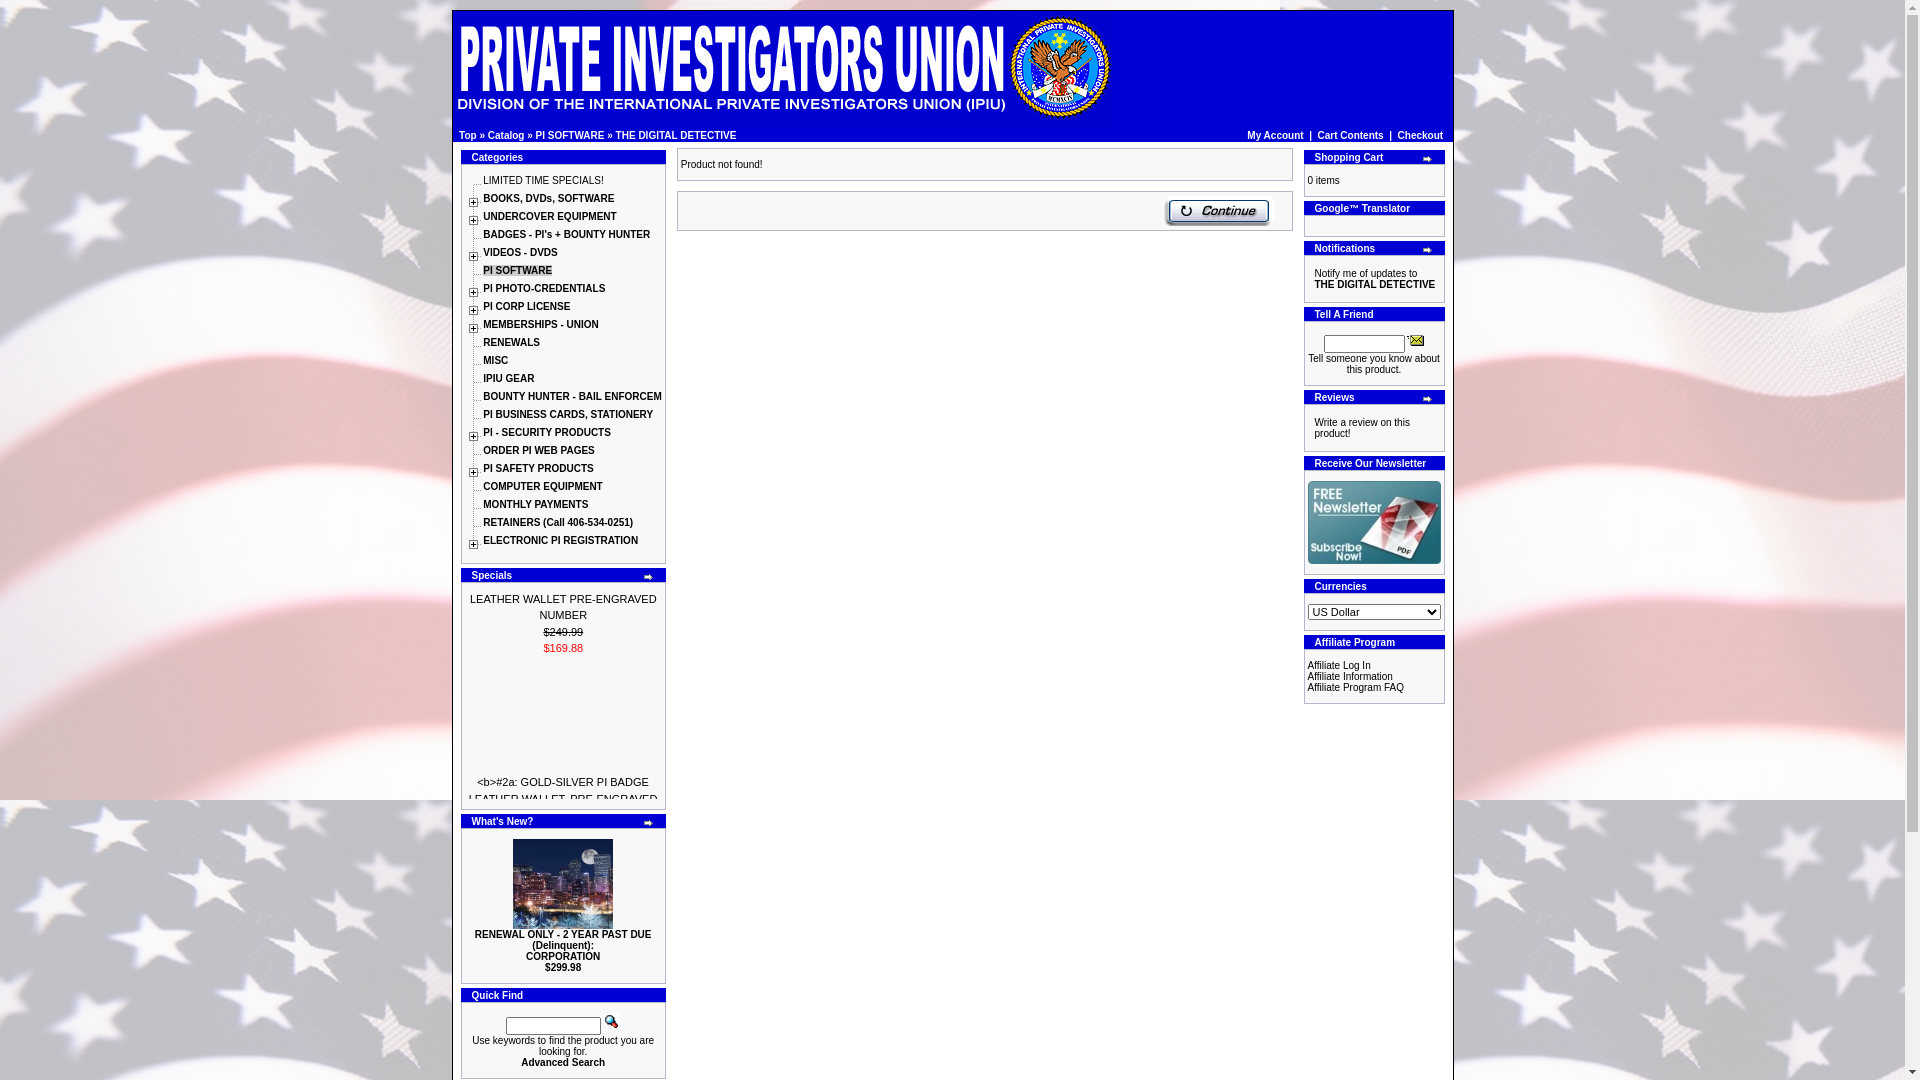 The image size is (1920, 1080). I want to click on  more , so click(649, 577).